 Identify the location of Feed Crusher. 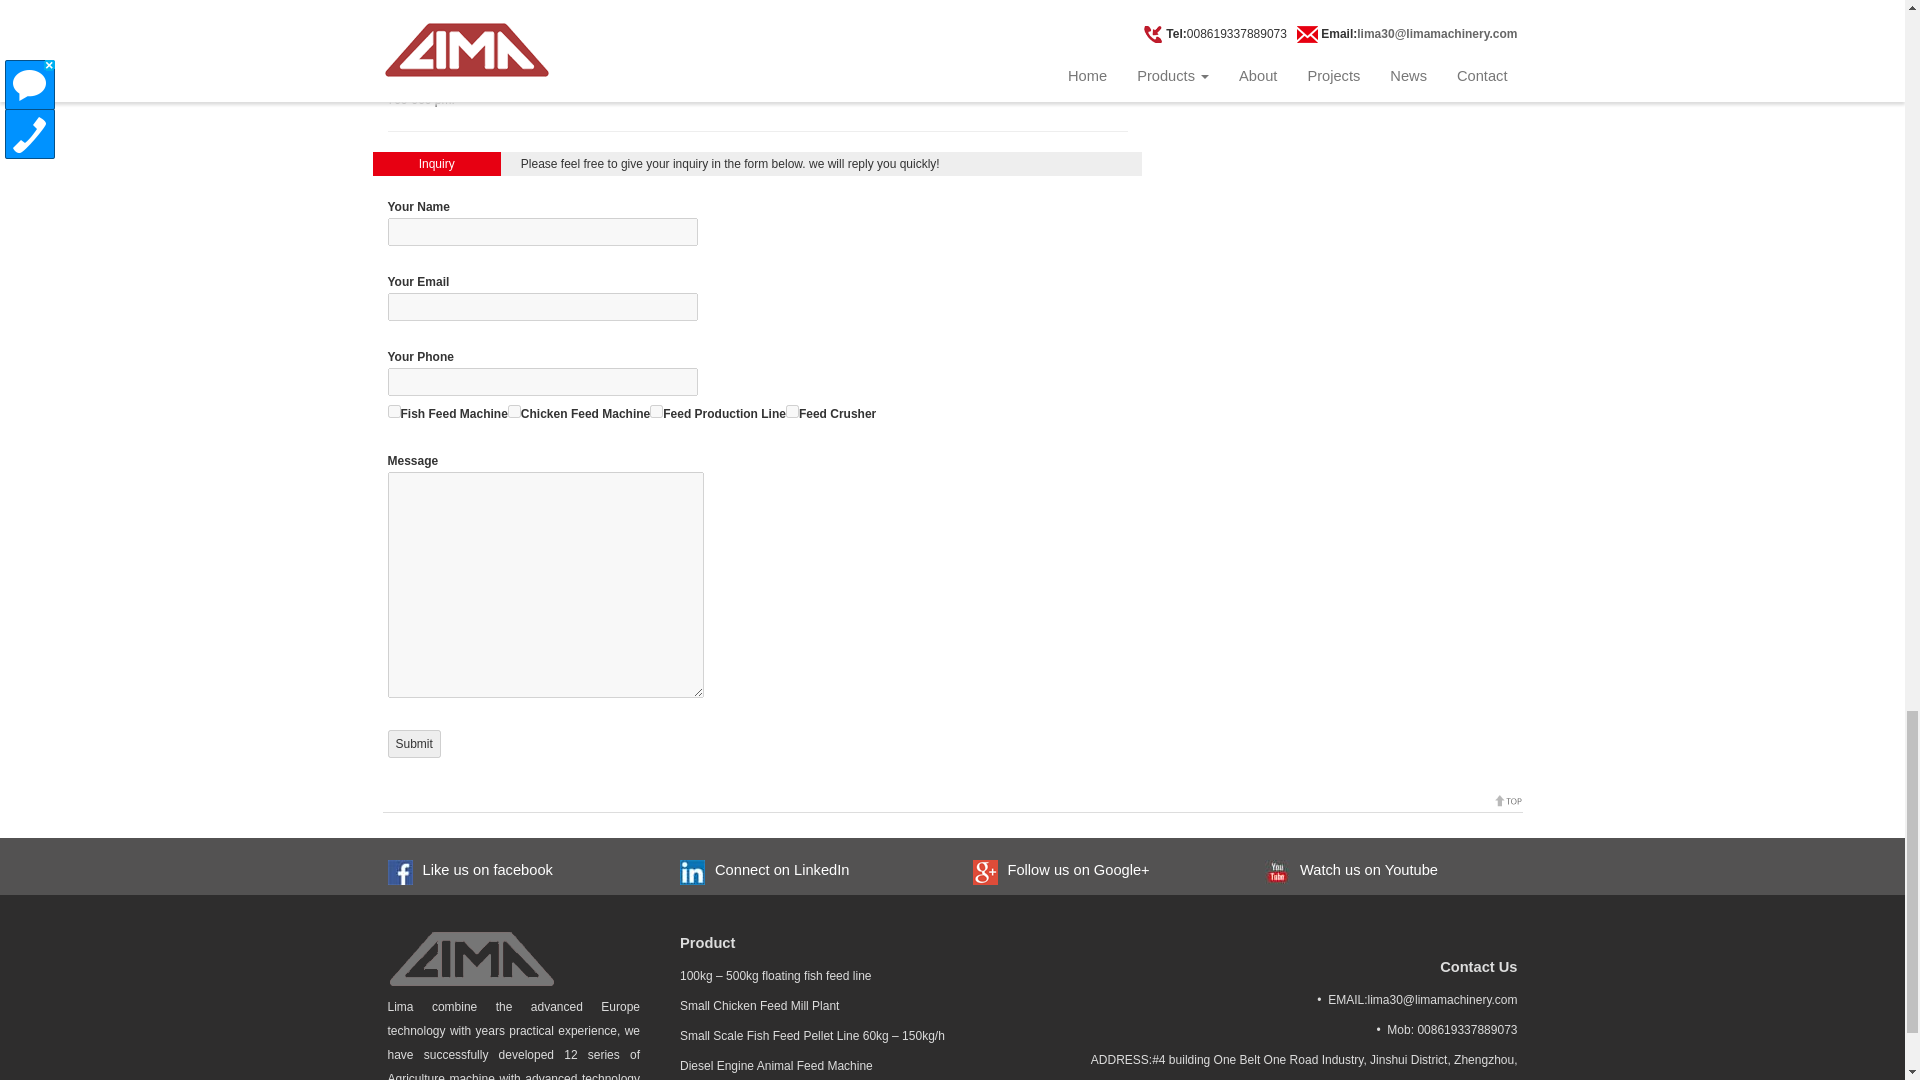
(792, 411).